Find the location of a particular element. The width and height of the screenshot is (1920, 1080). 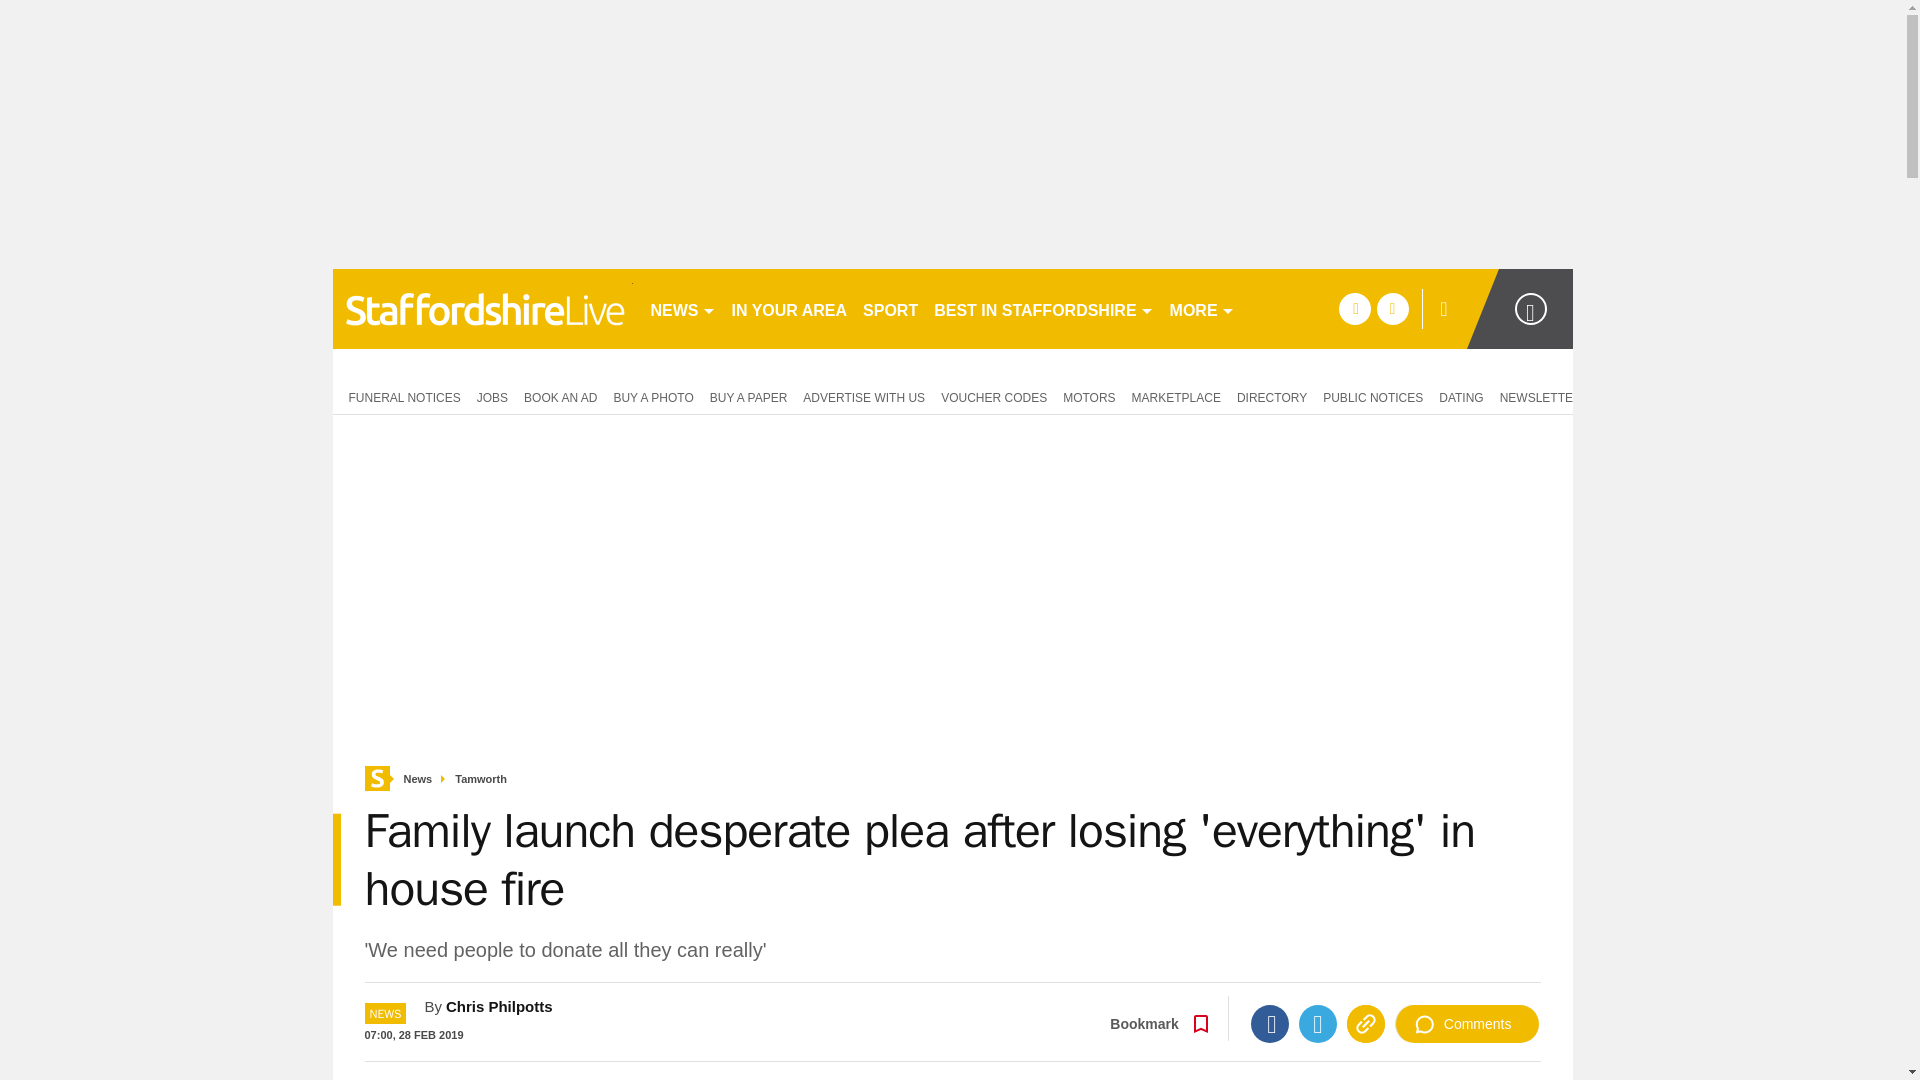

PUBLIC NOTICES is located at coordinates (1372, 396).